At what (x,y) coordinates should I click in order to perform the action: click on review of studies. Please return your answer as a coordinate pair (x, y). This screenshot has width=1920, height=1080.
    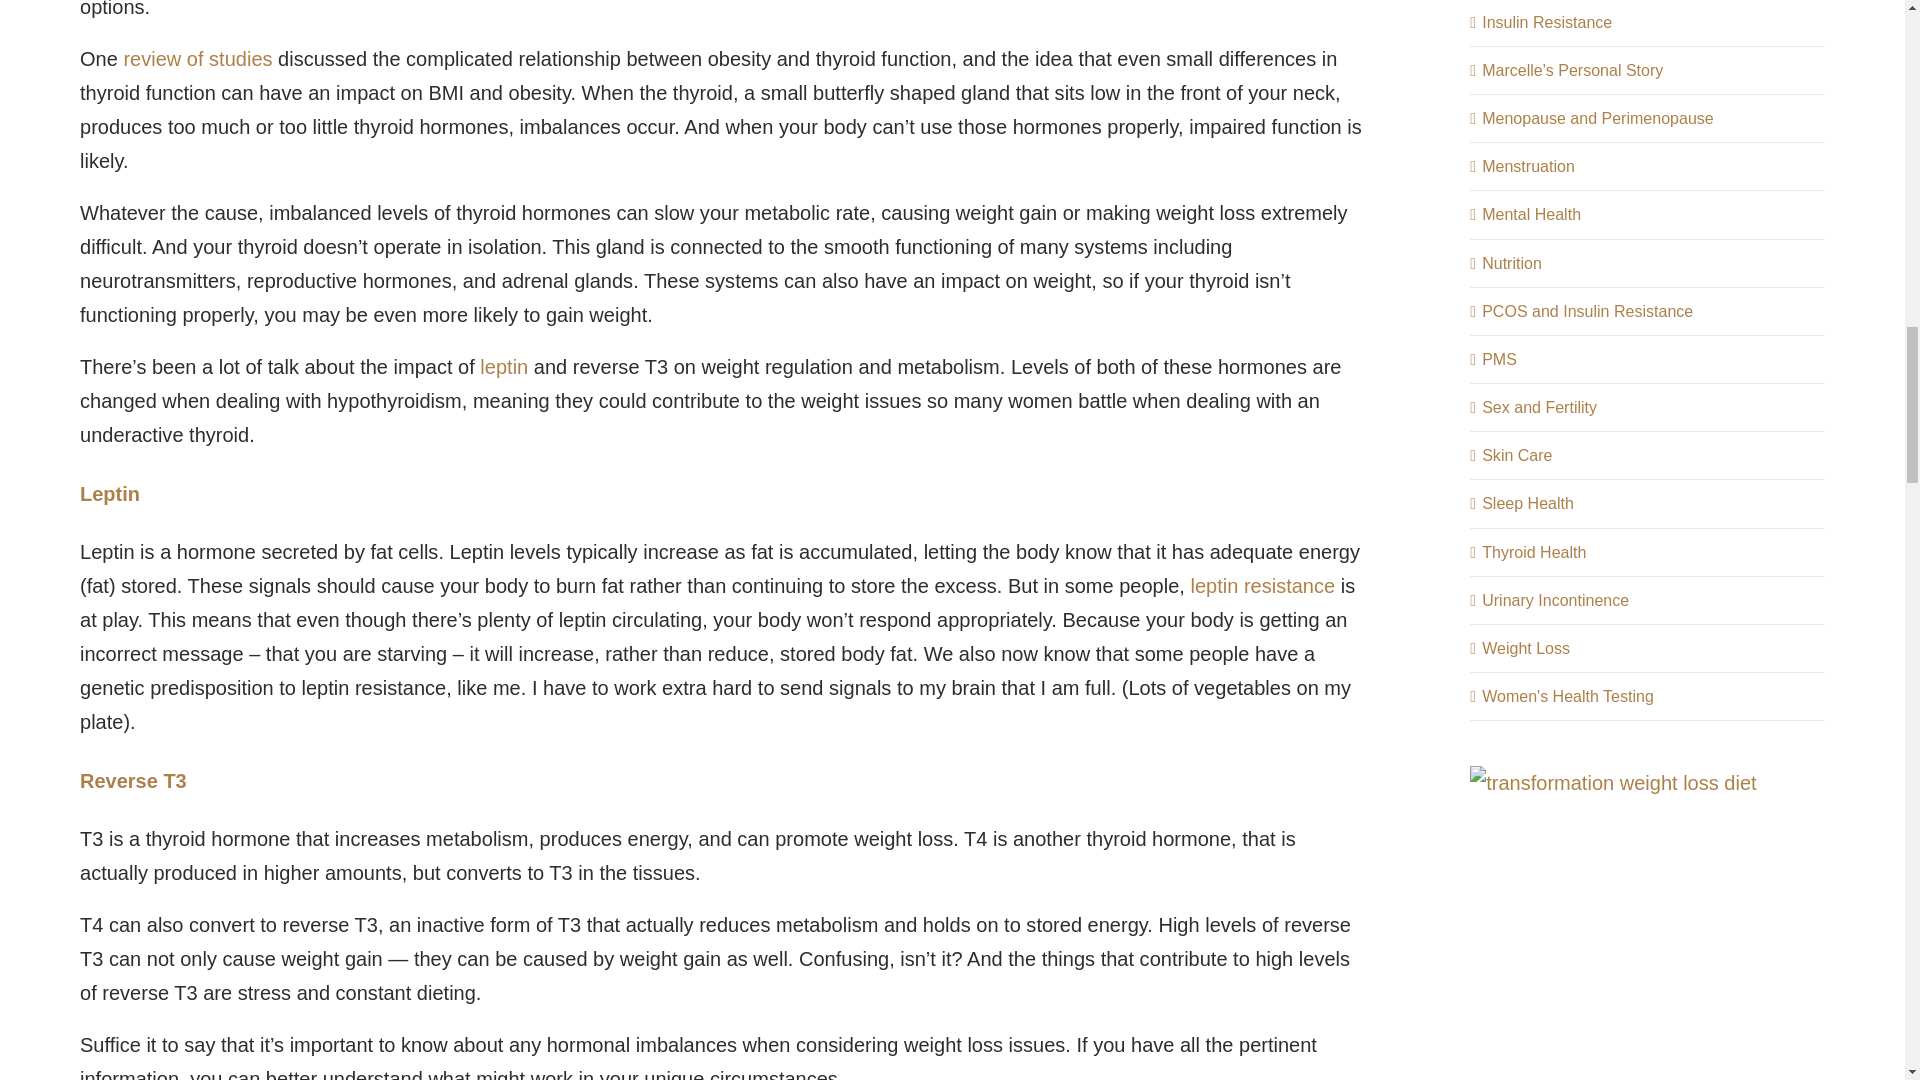
    Looking at the image, I should click on (197, 58).